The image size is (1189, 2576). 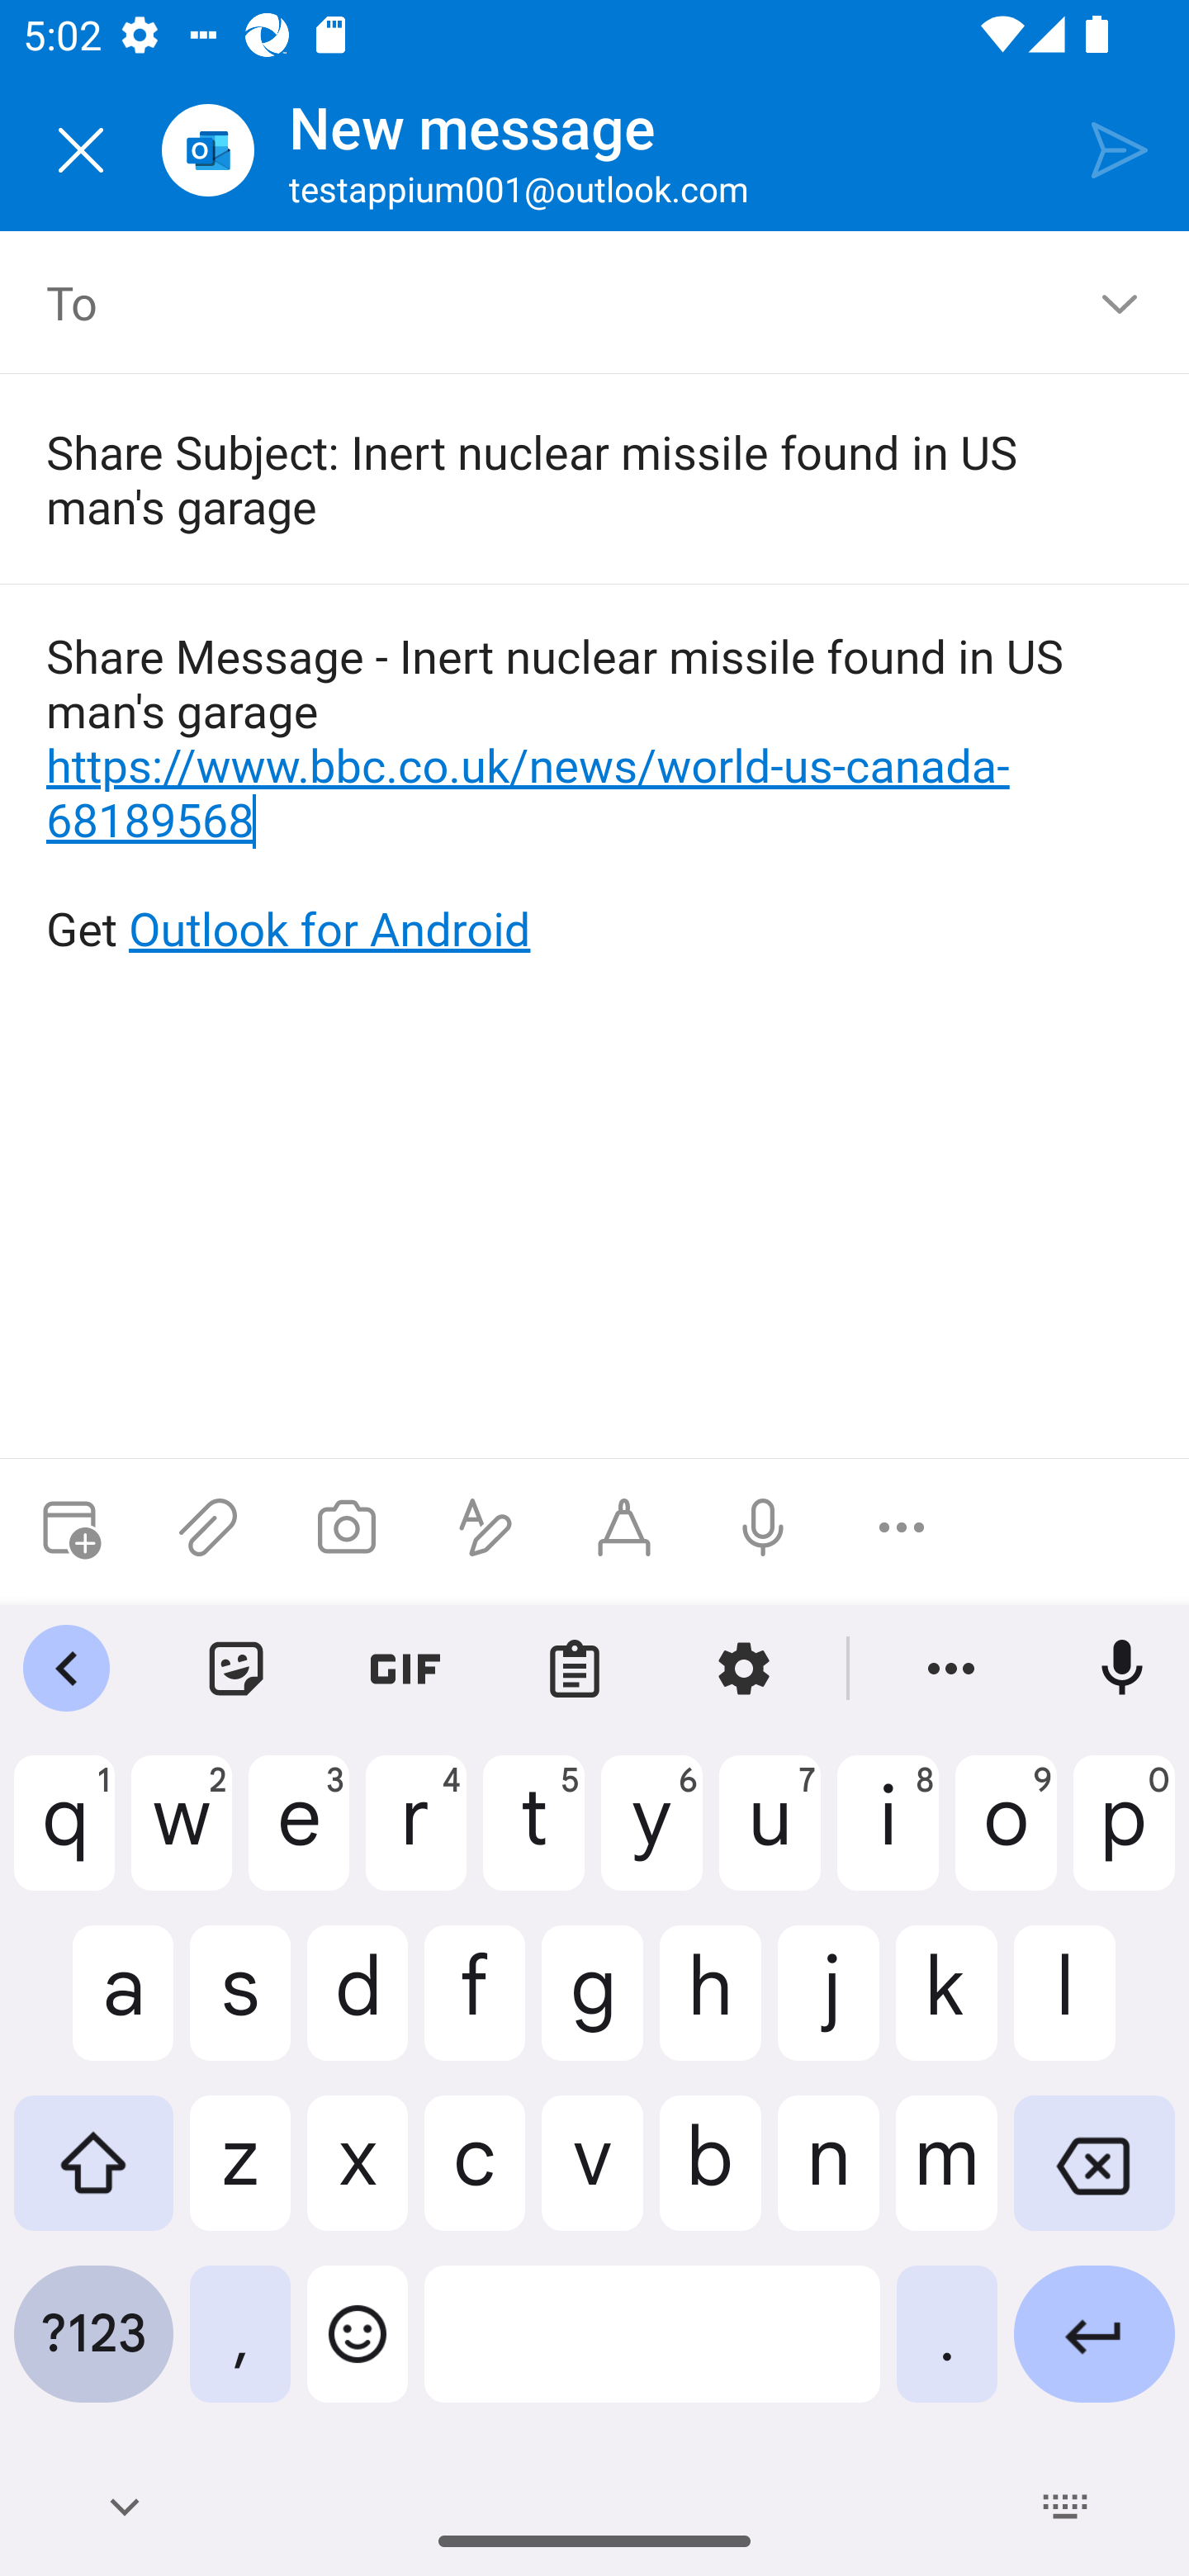 I want to click on Dictation, so click(x=762, y=1527).